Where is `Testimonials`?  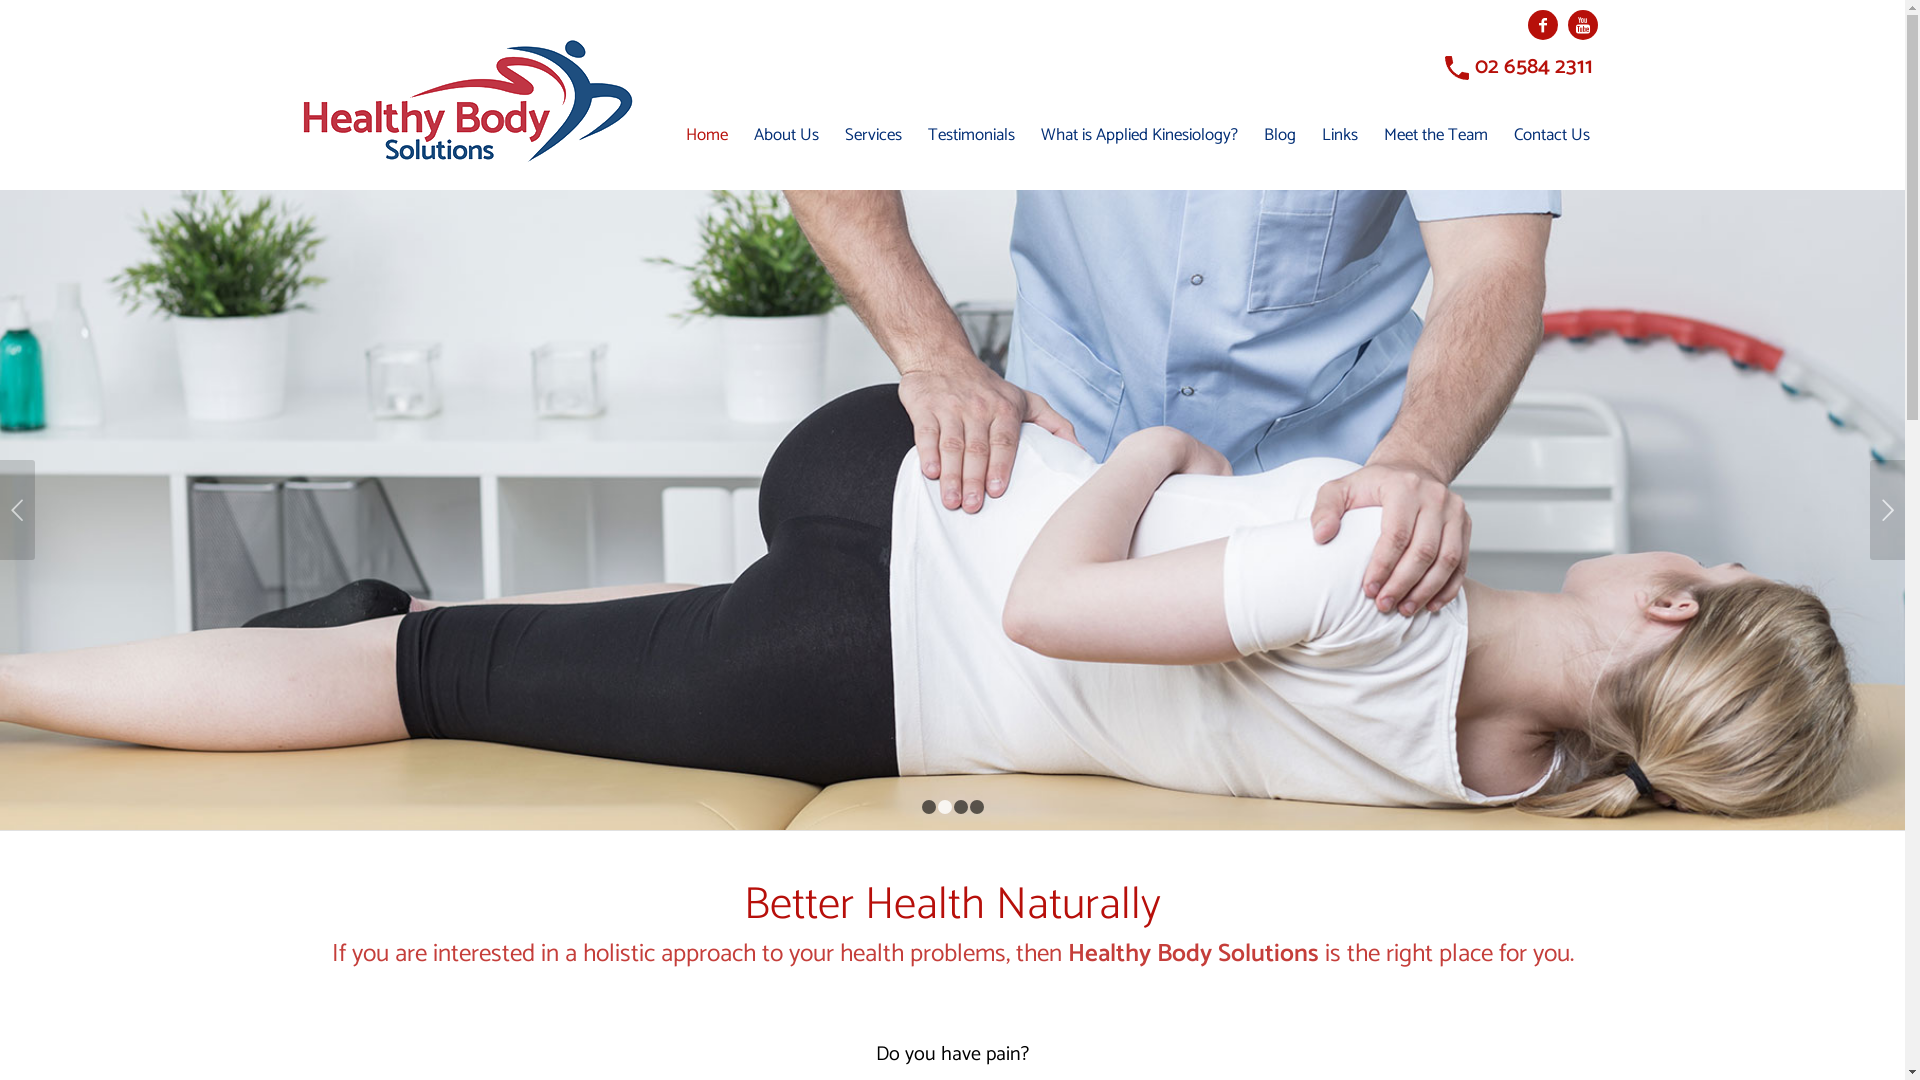 Testimonials is located at coordinates (970, 135).